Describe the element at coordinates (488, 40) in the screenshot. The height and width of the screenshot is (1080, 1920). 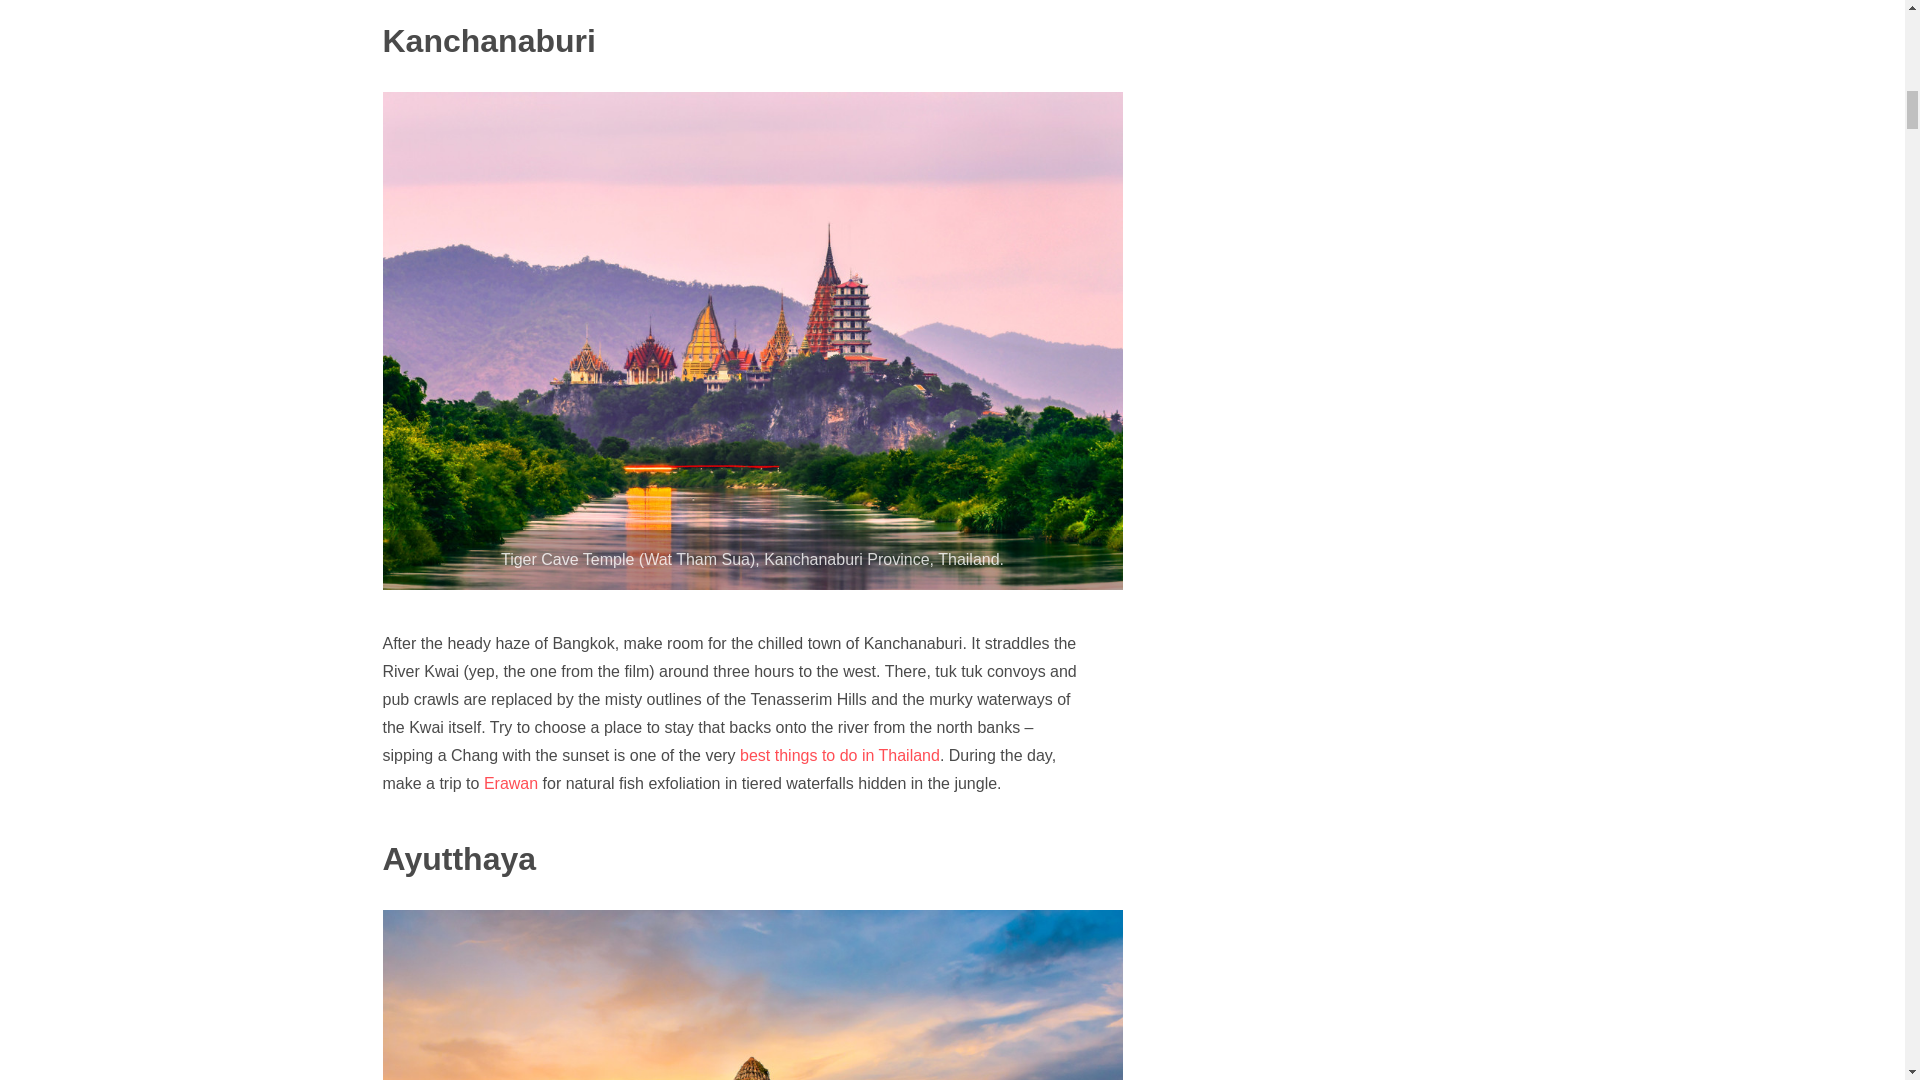
I see `Kanchanaburi` at that location.